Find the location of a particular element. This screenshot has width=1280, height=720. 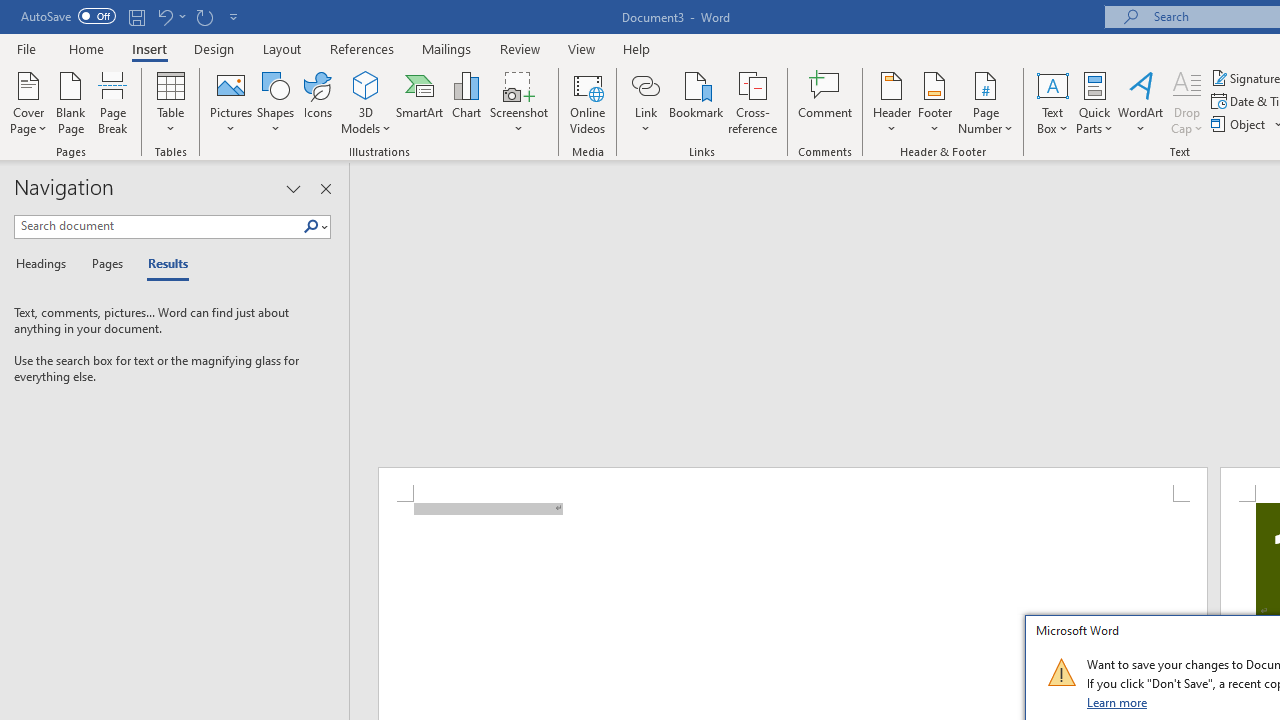

Link is located at coordinates (645, 84).